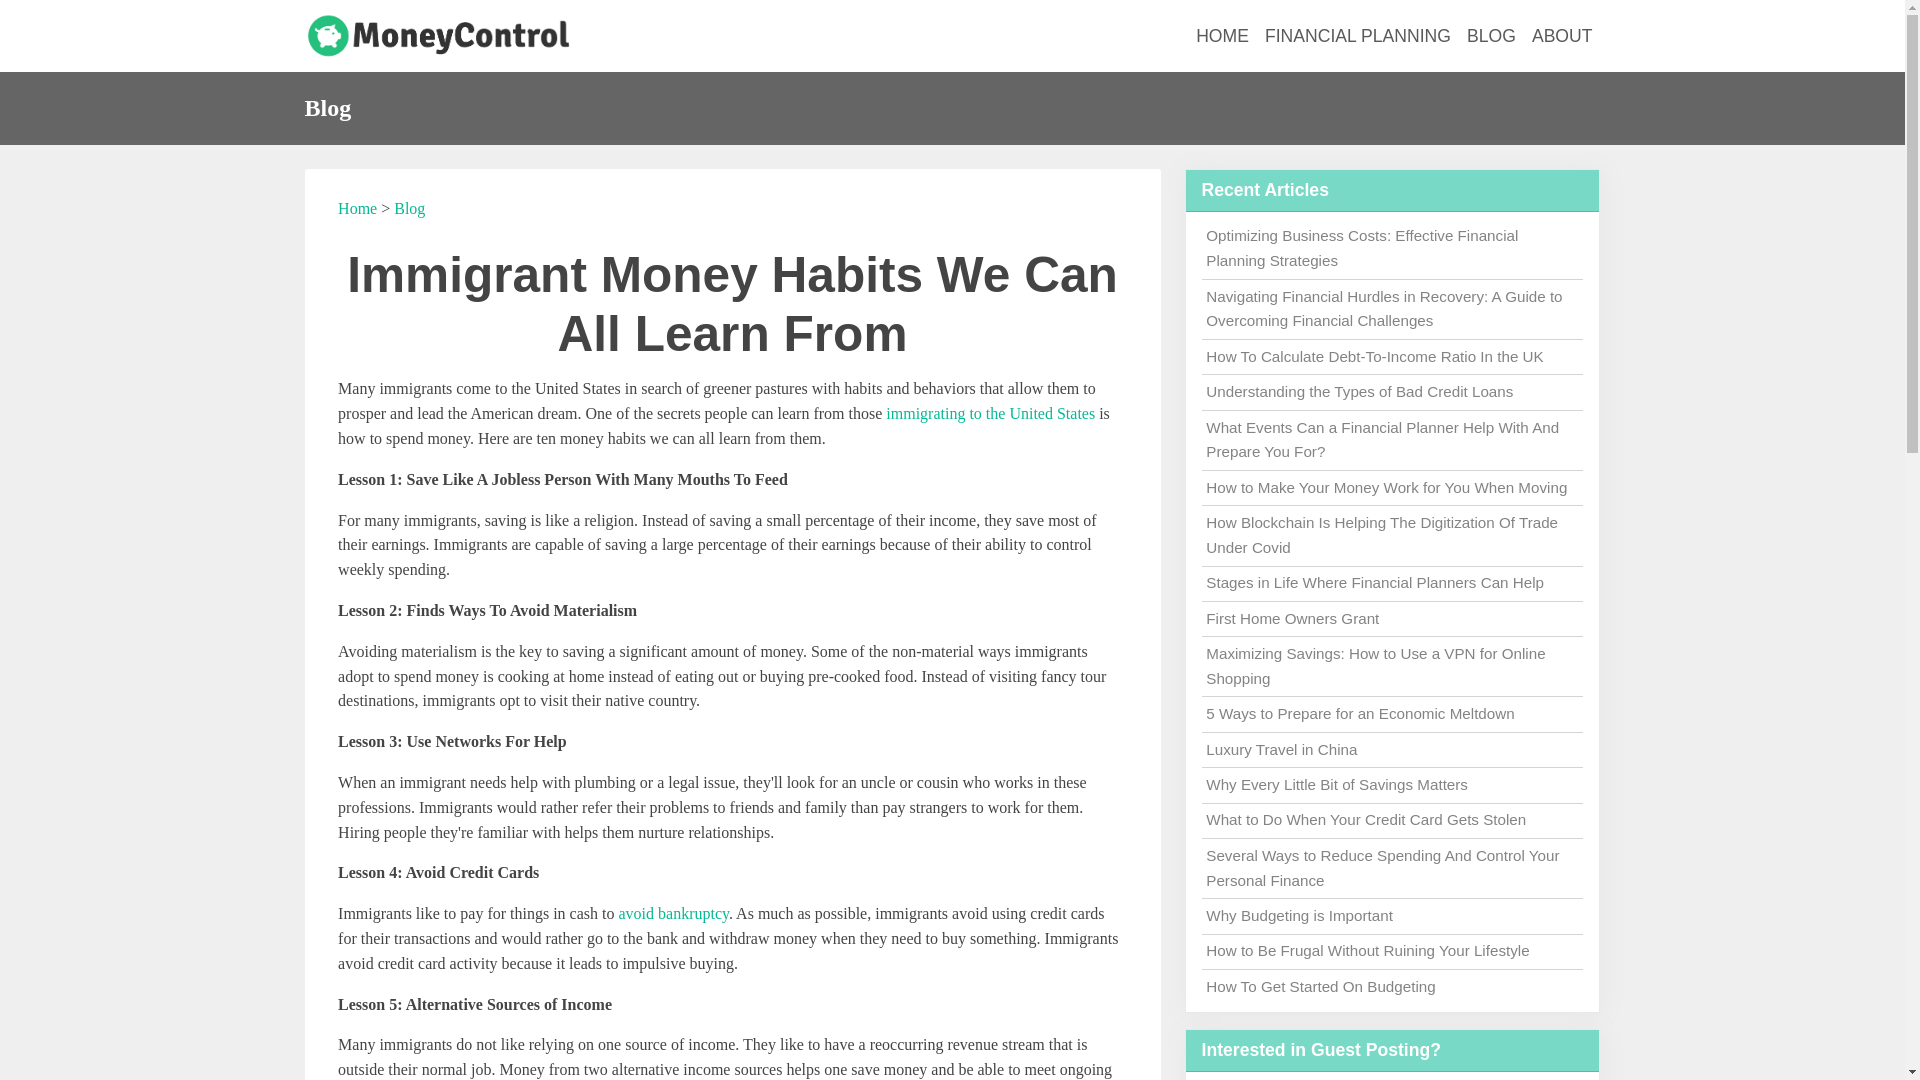  What do you see at coordinates (1366, 950) in the screenshot?
I see `How to Be Frugal Without Ruining Your Lifestyle` at bounding box center [1366, 950].